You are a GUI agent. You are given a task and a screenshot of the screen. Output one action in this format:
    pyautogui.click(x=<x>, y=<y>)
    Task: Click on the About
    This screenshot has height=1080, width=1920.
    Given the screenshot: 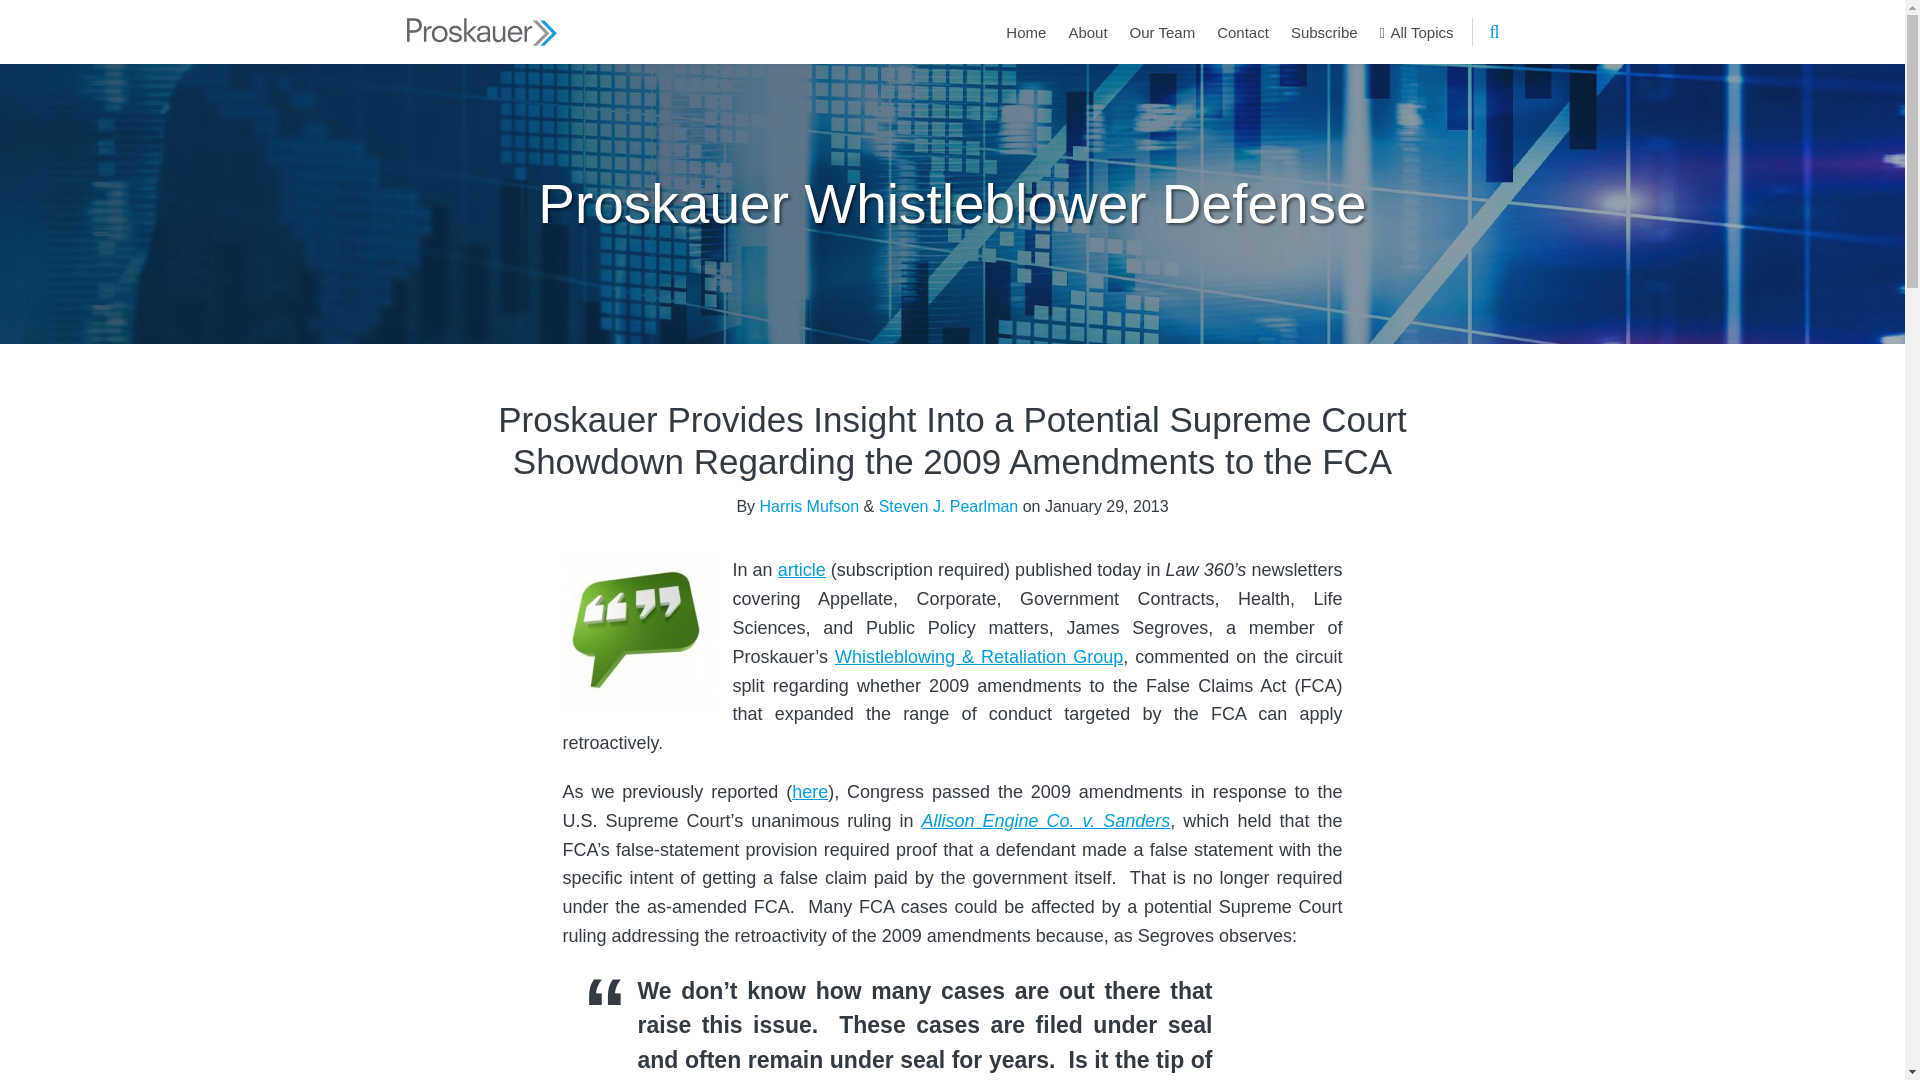 What is the action you would take?
    pyautogui.click(x=1087, y=32)
    